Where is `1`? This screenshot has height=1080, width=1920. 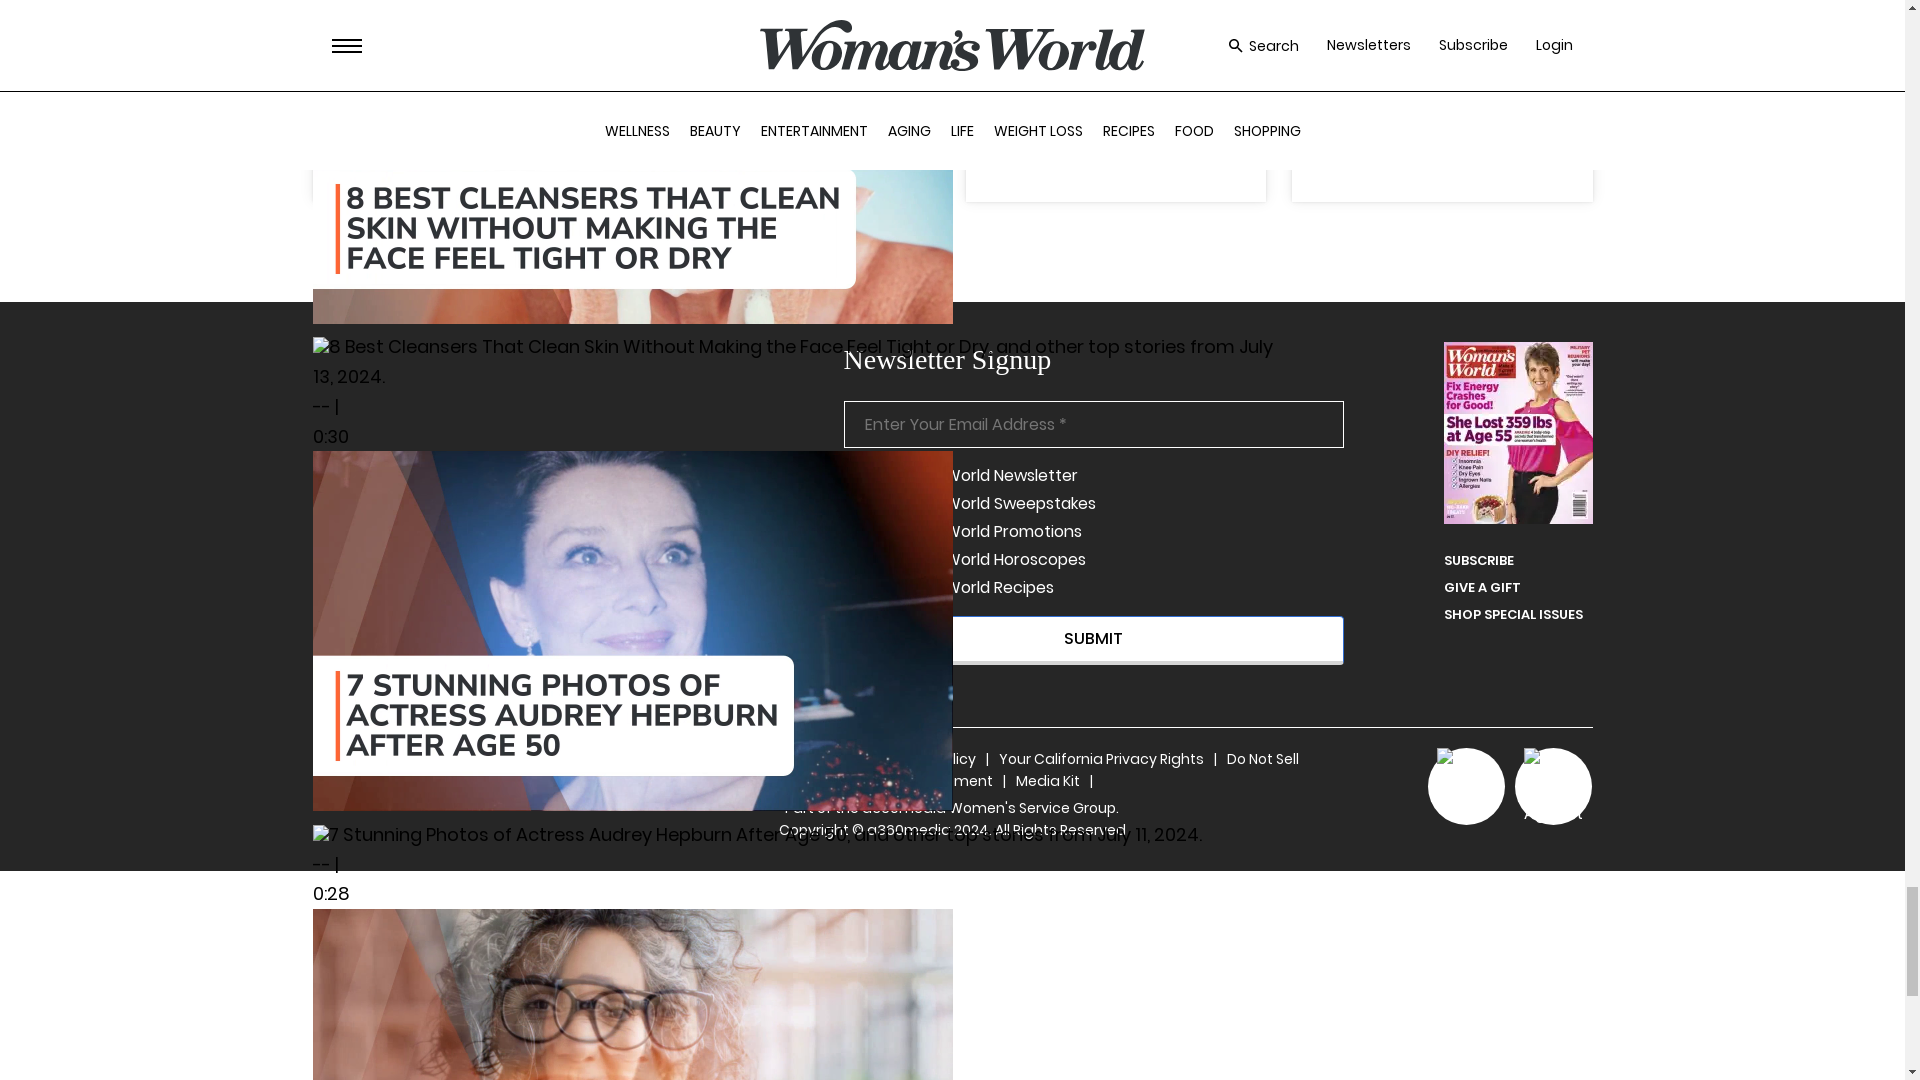
1 is located at coordinates (851, 476).